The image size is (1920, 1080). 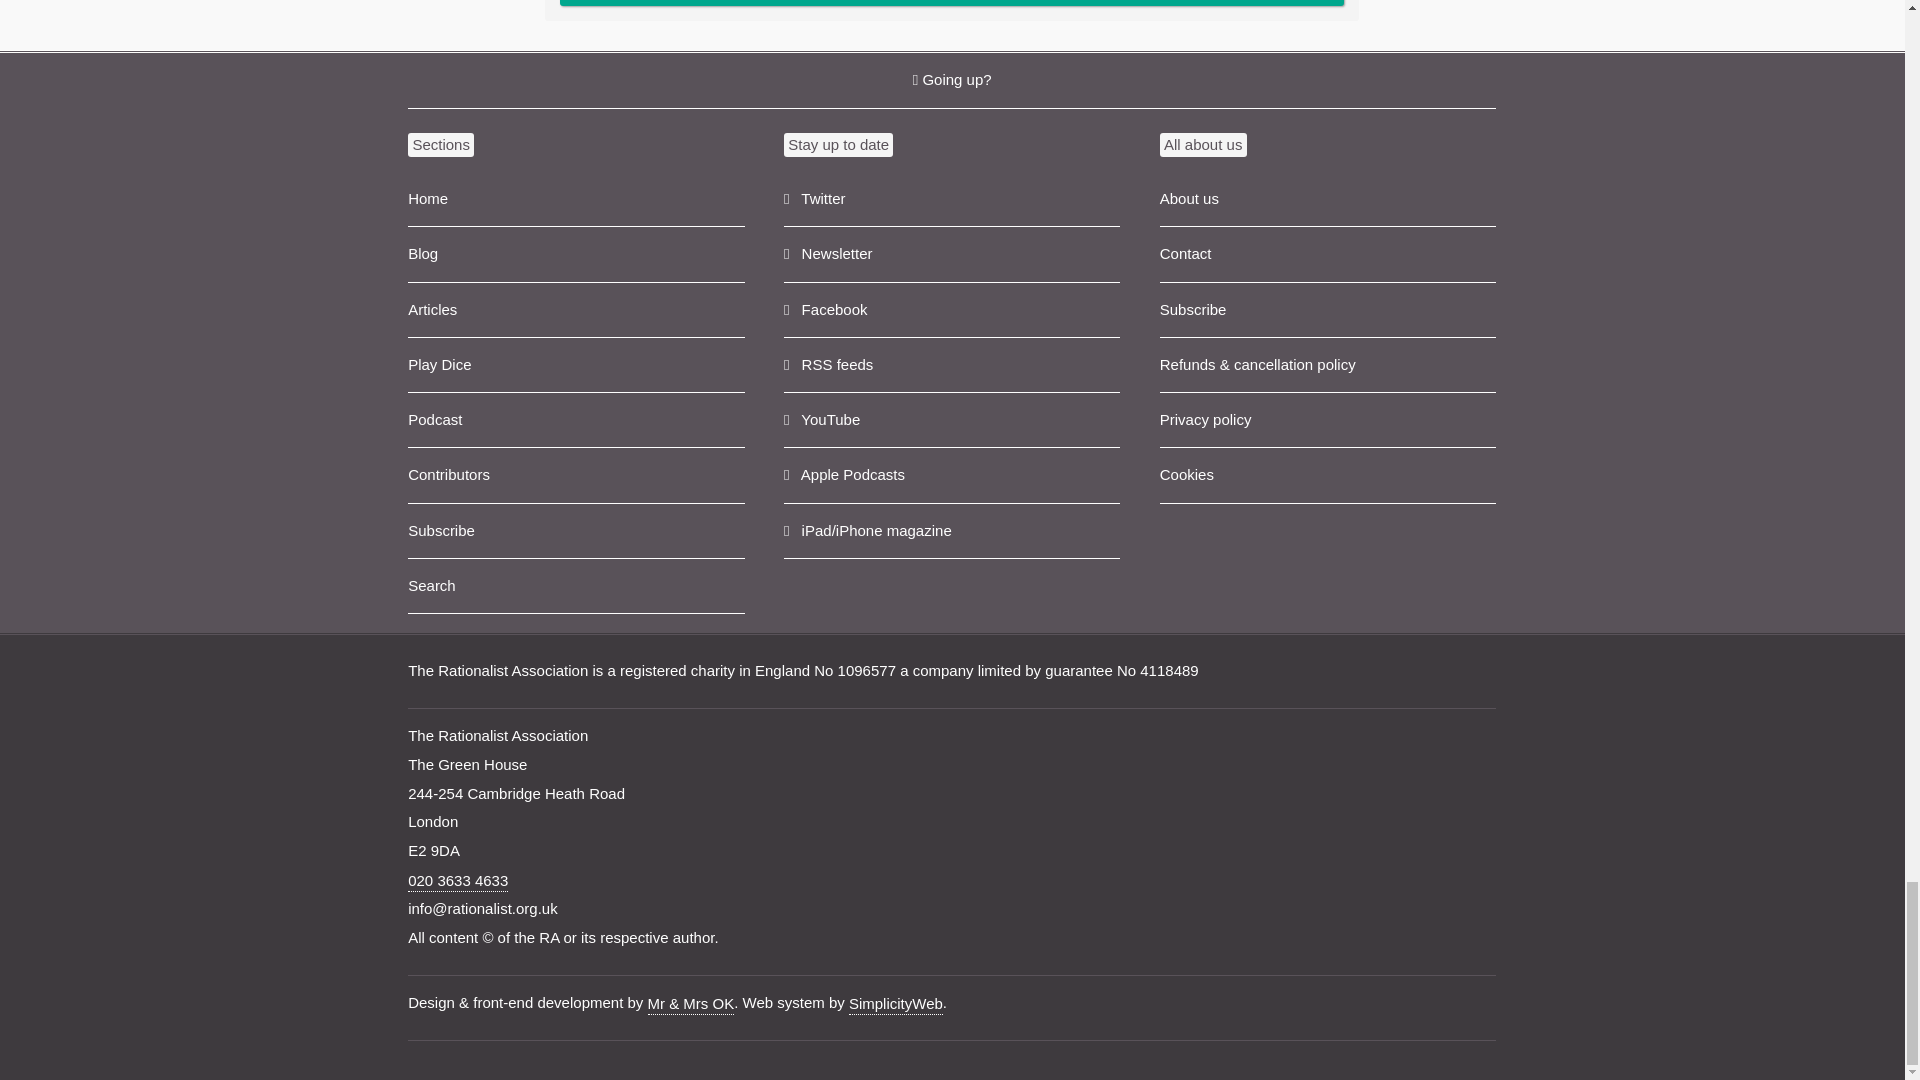 What do you see at coordinates (951, 310) in the screenshot?
I see `Facebook` at bounding box center [951, 310].